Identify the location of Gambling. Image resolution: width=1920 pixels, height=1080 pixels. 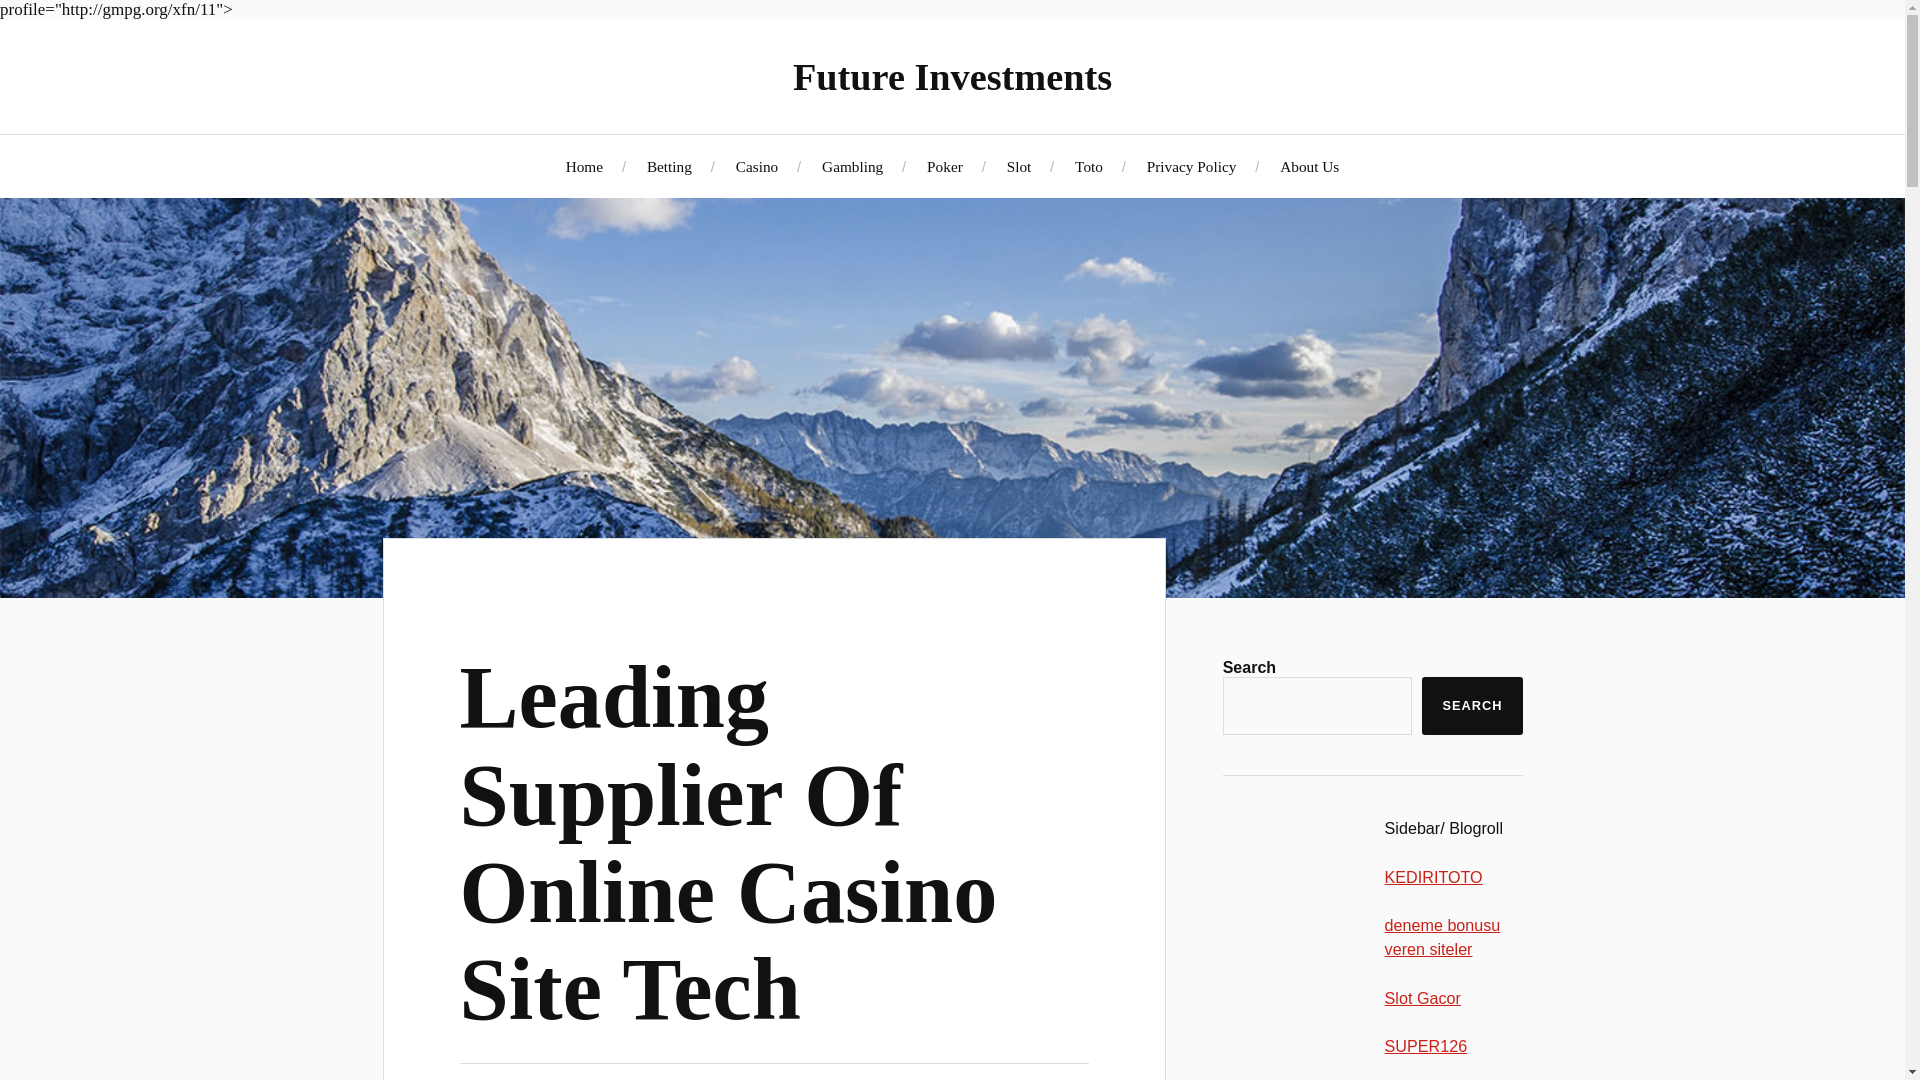
(852, 166).